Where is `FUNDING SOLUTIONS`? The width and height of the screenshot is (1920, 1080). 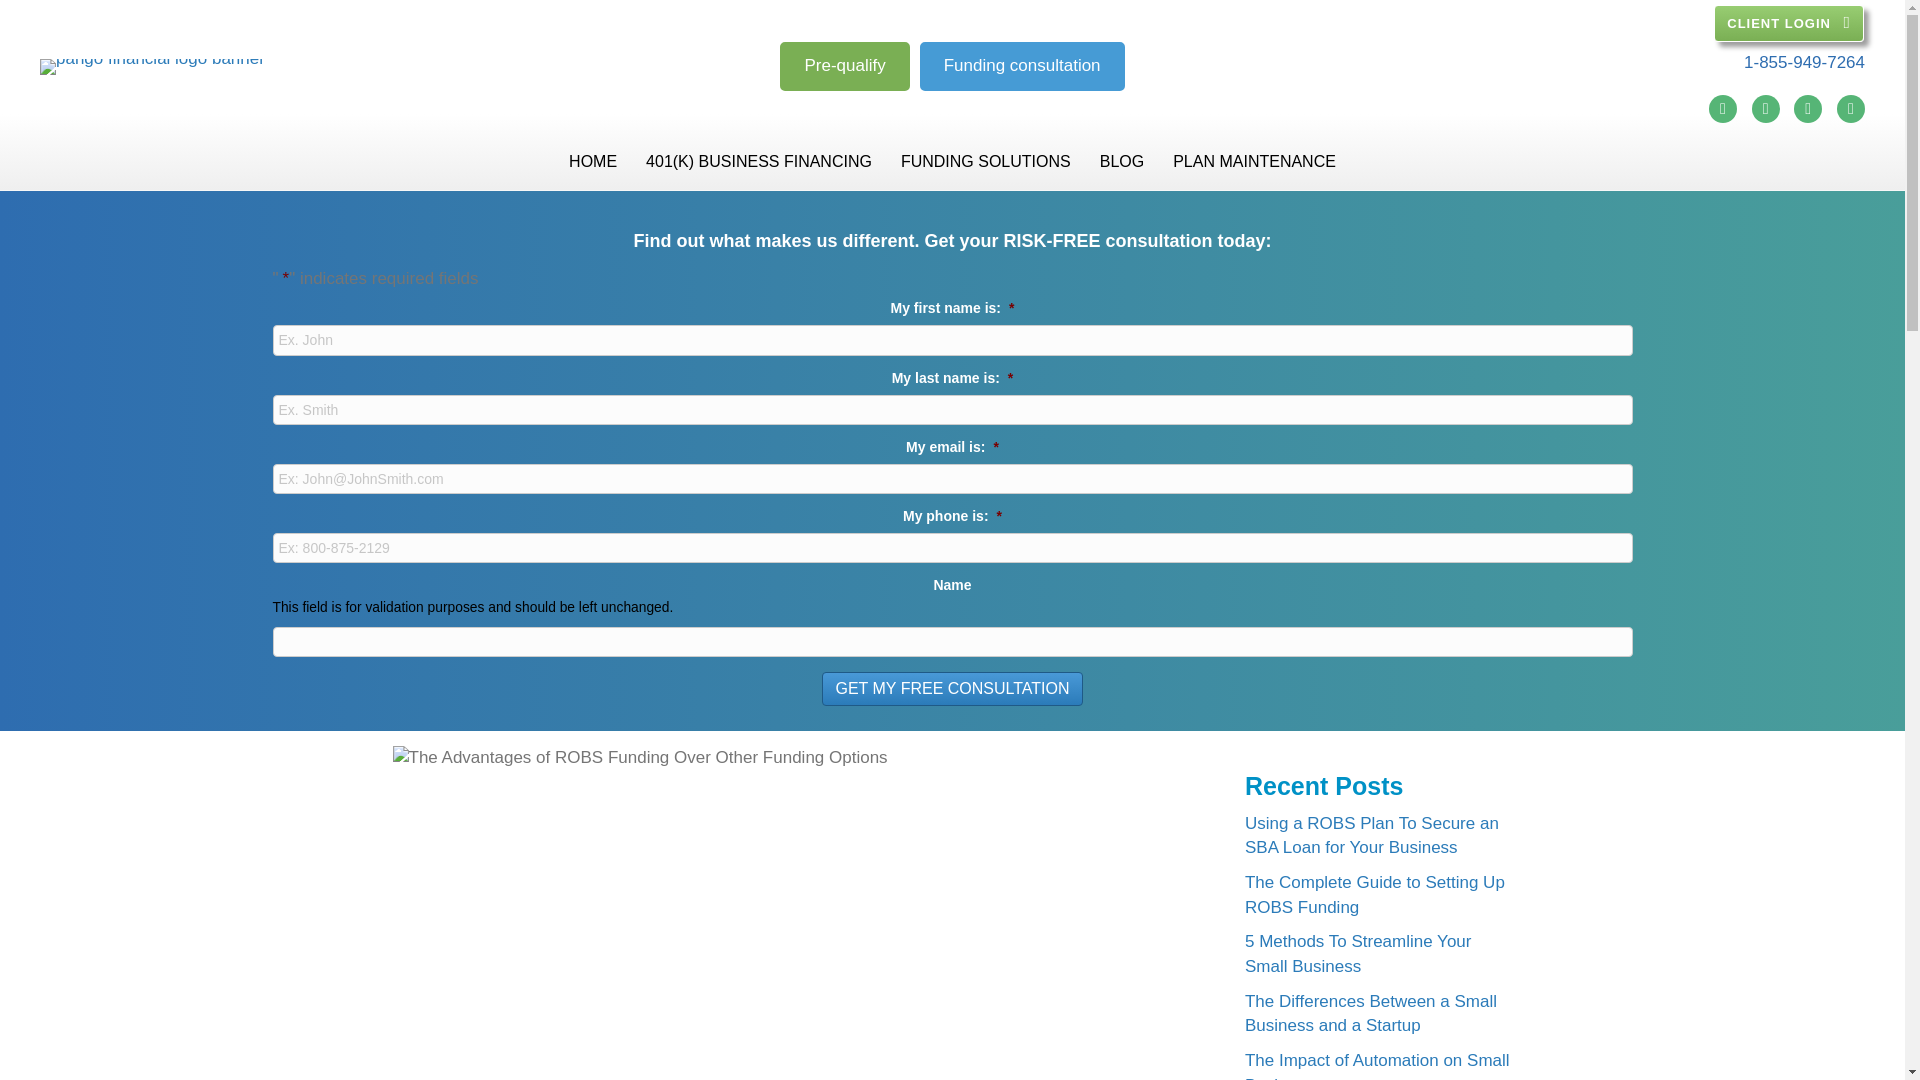
FUNDING SOLUTIONS is located at coordinates (986, 161).